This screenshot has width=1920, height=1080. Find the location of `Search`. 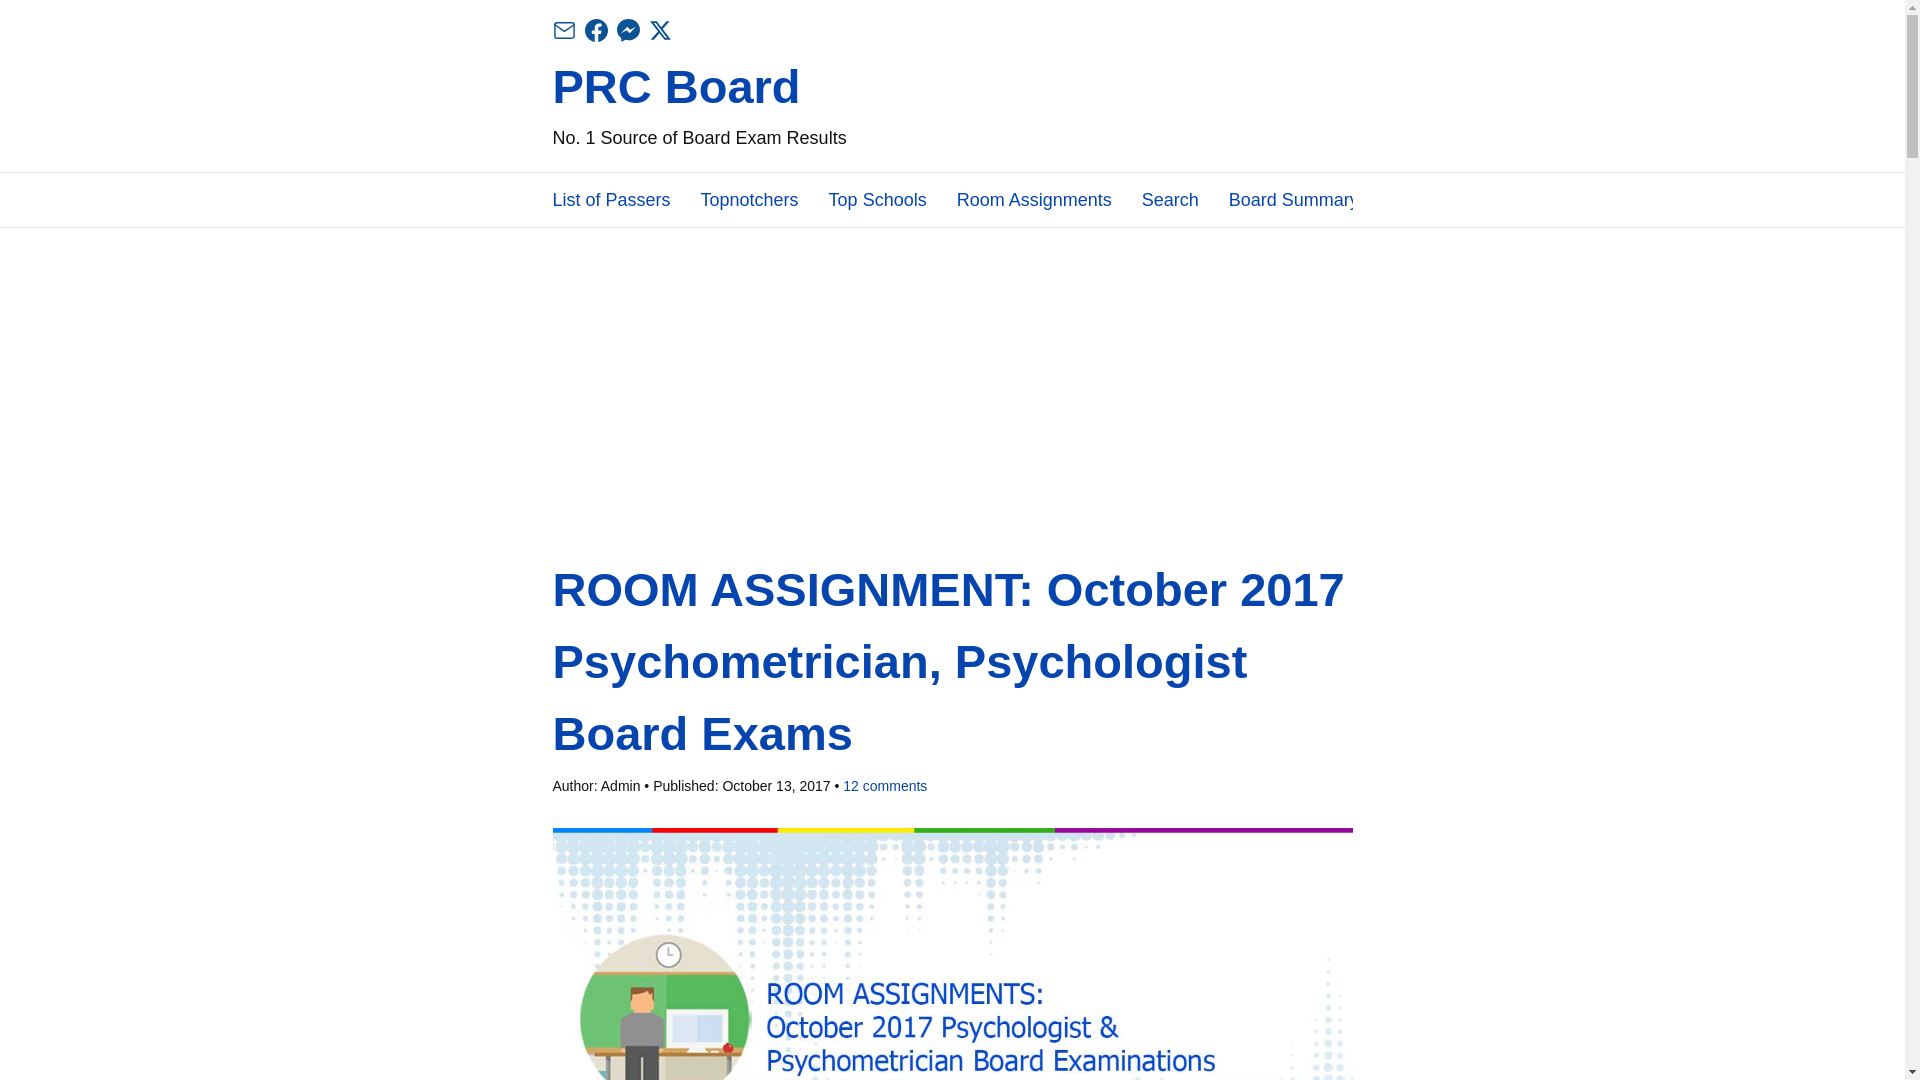

Search is located at coordinates (1170, 199).